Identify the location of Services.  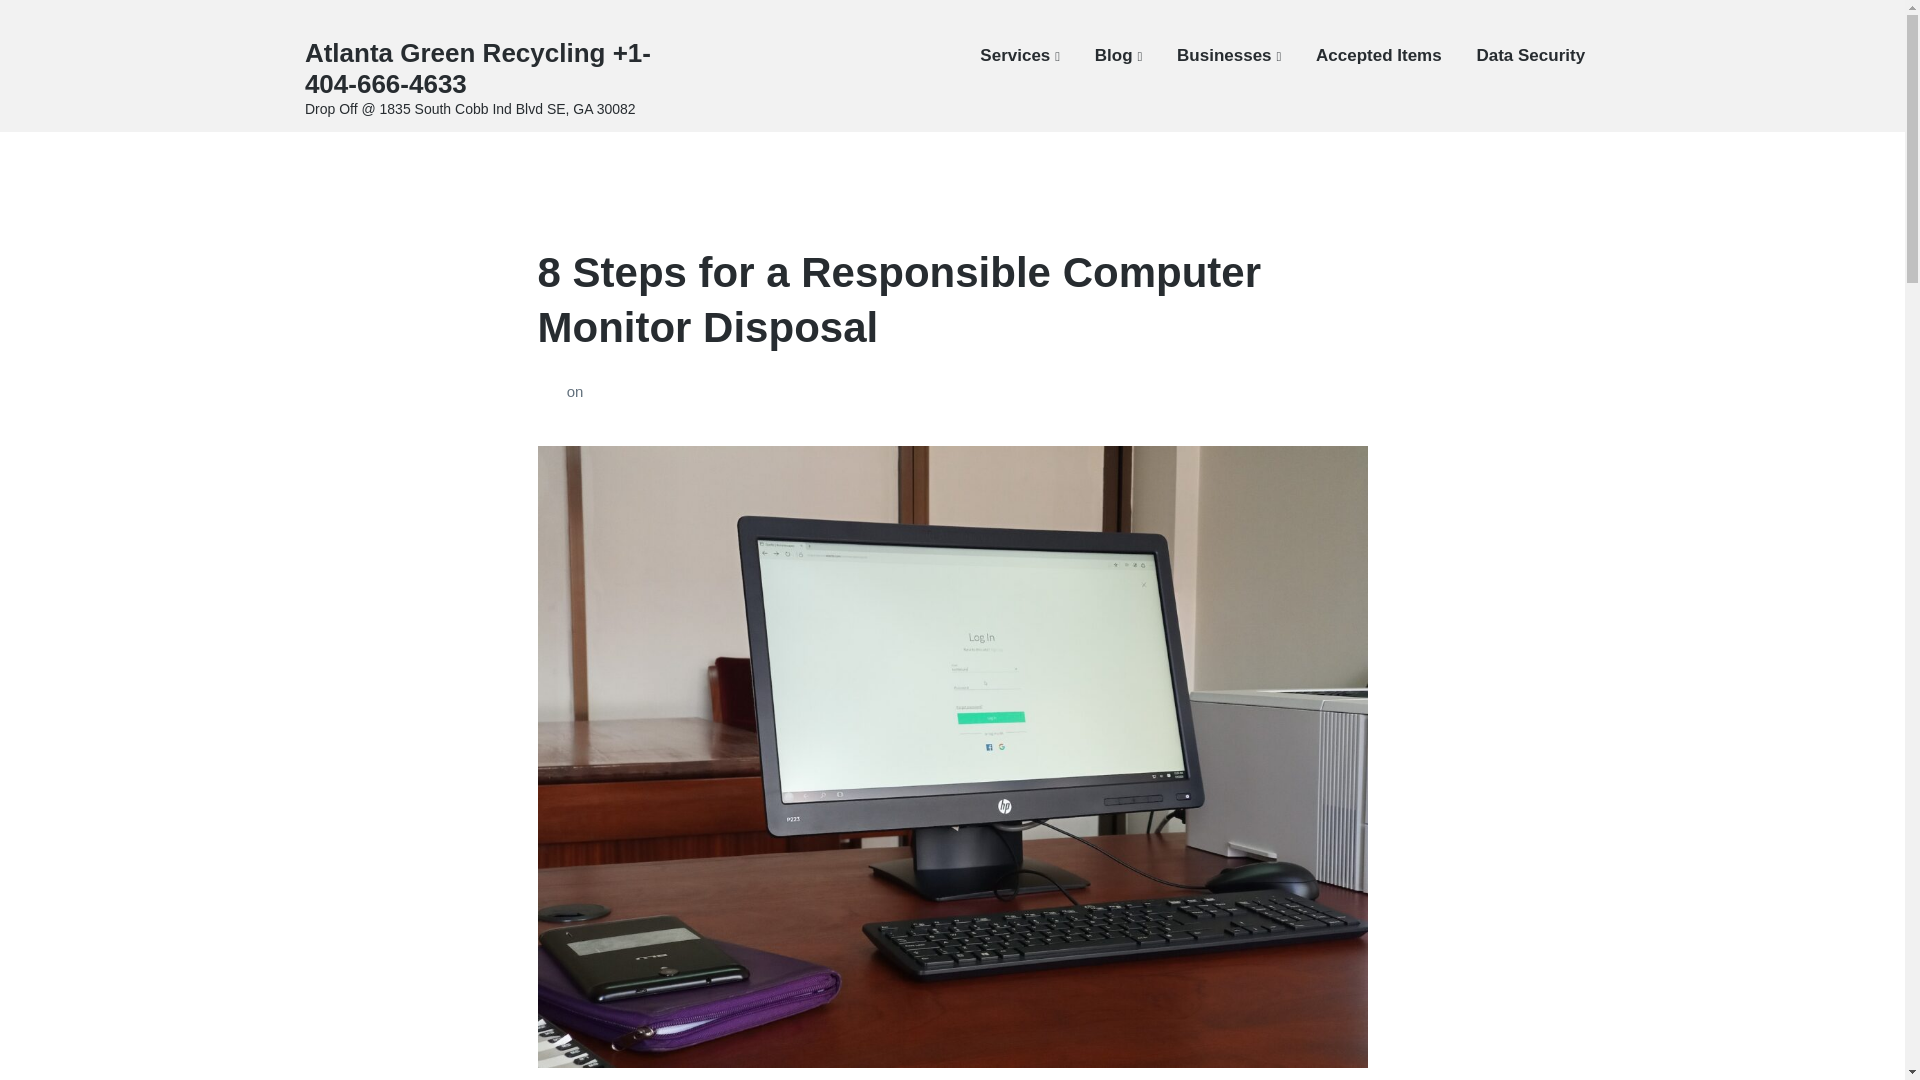
(1019, 56).